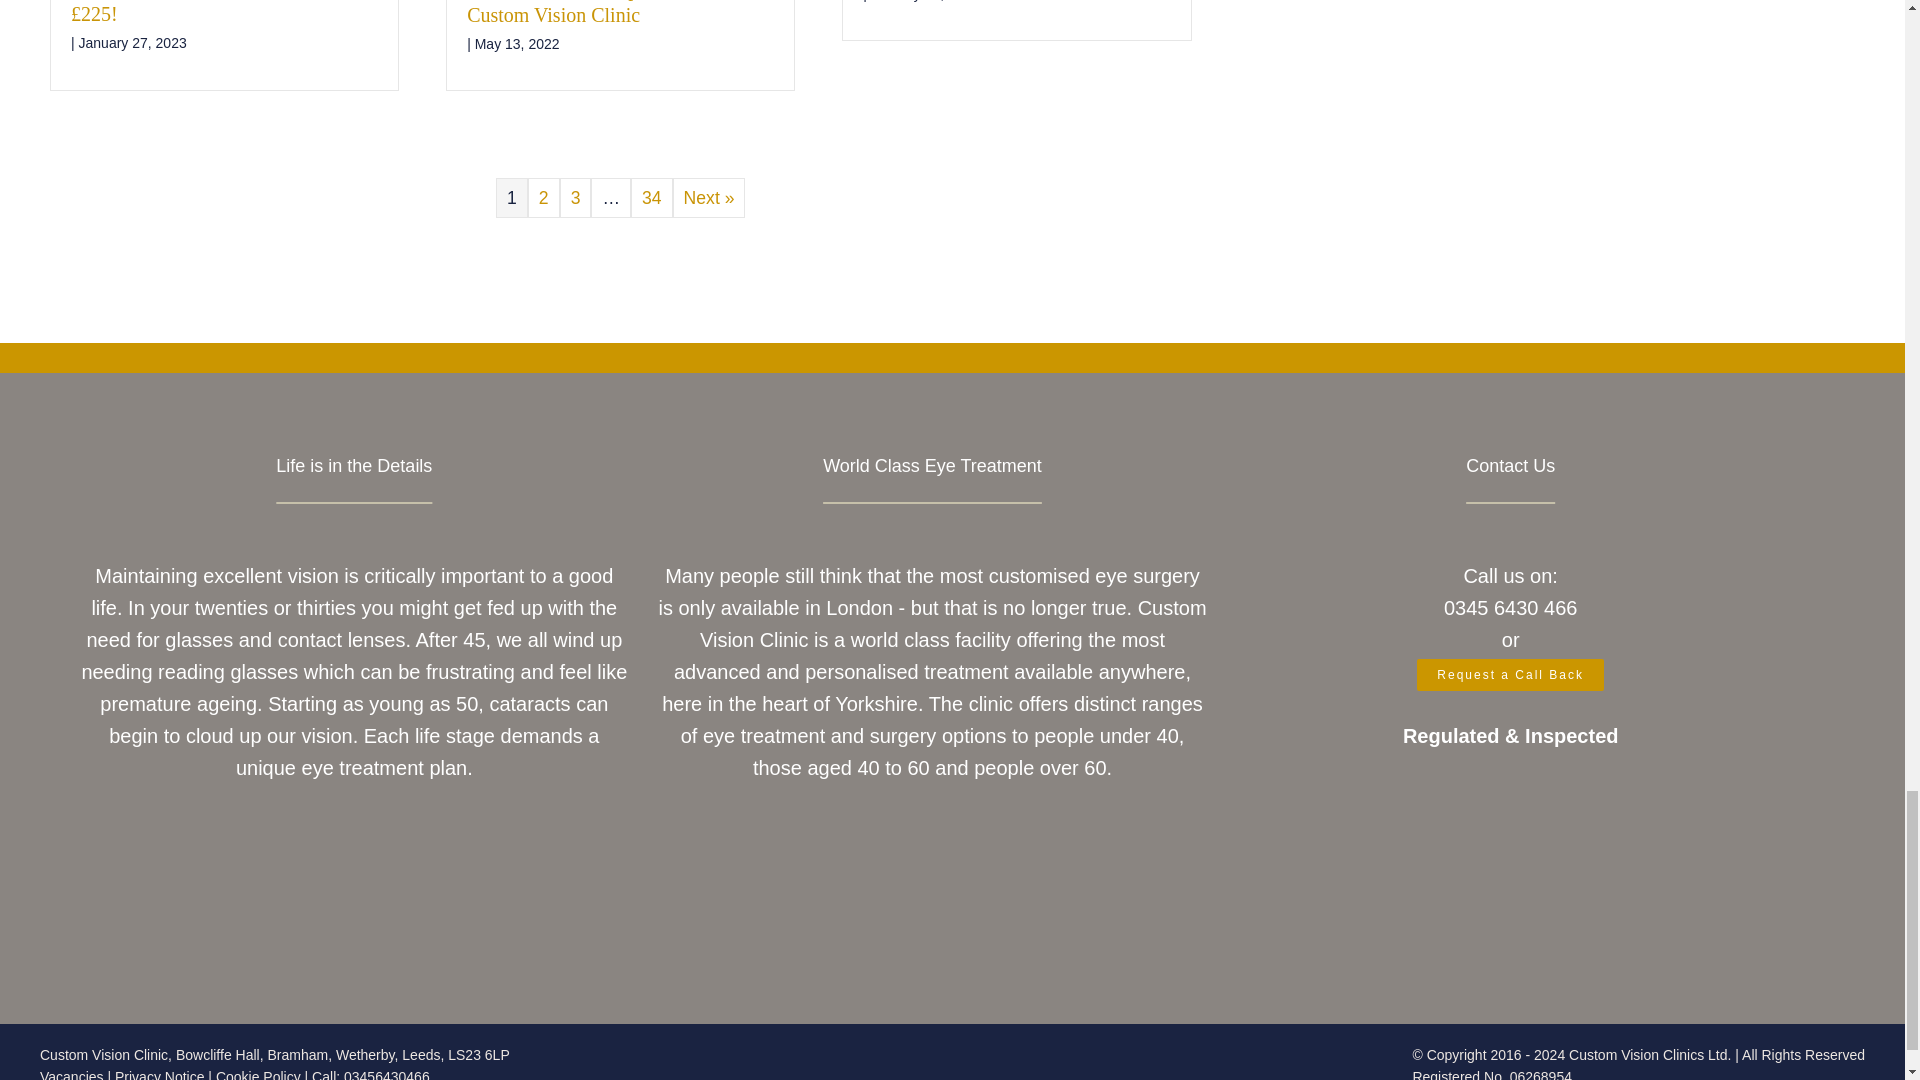 This screenshot has height=1080, width=1920. What do you see at coordinates (991, 838) in the screenshot?
I see `Custom Vision Clinic on LinkedIn` at bounding box center [991, 838].